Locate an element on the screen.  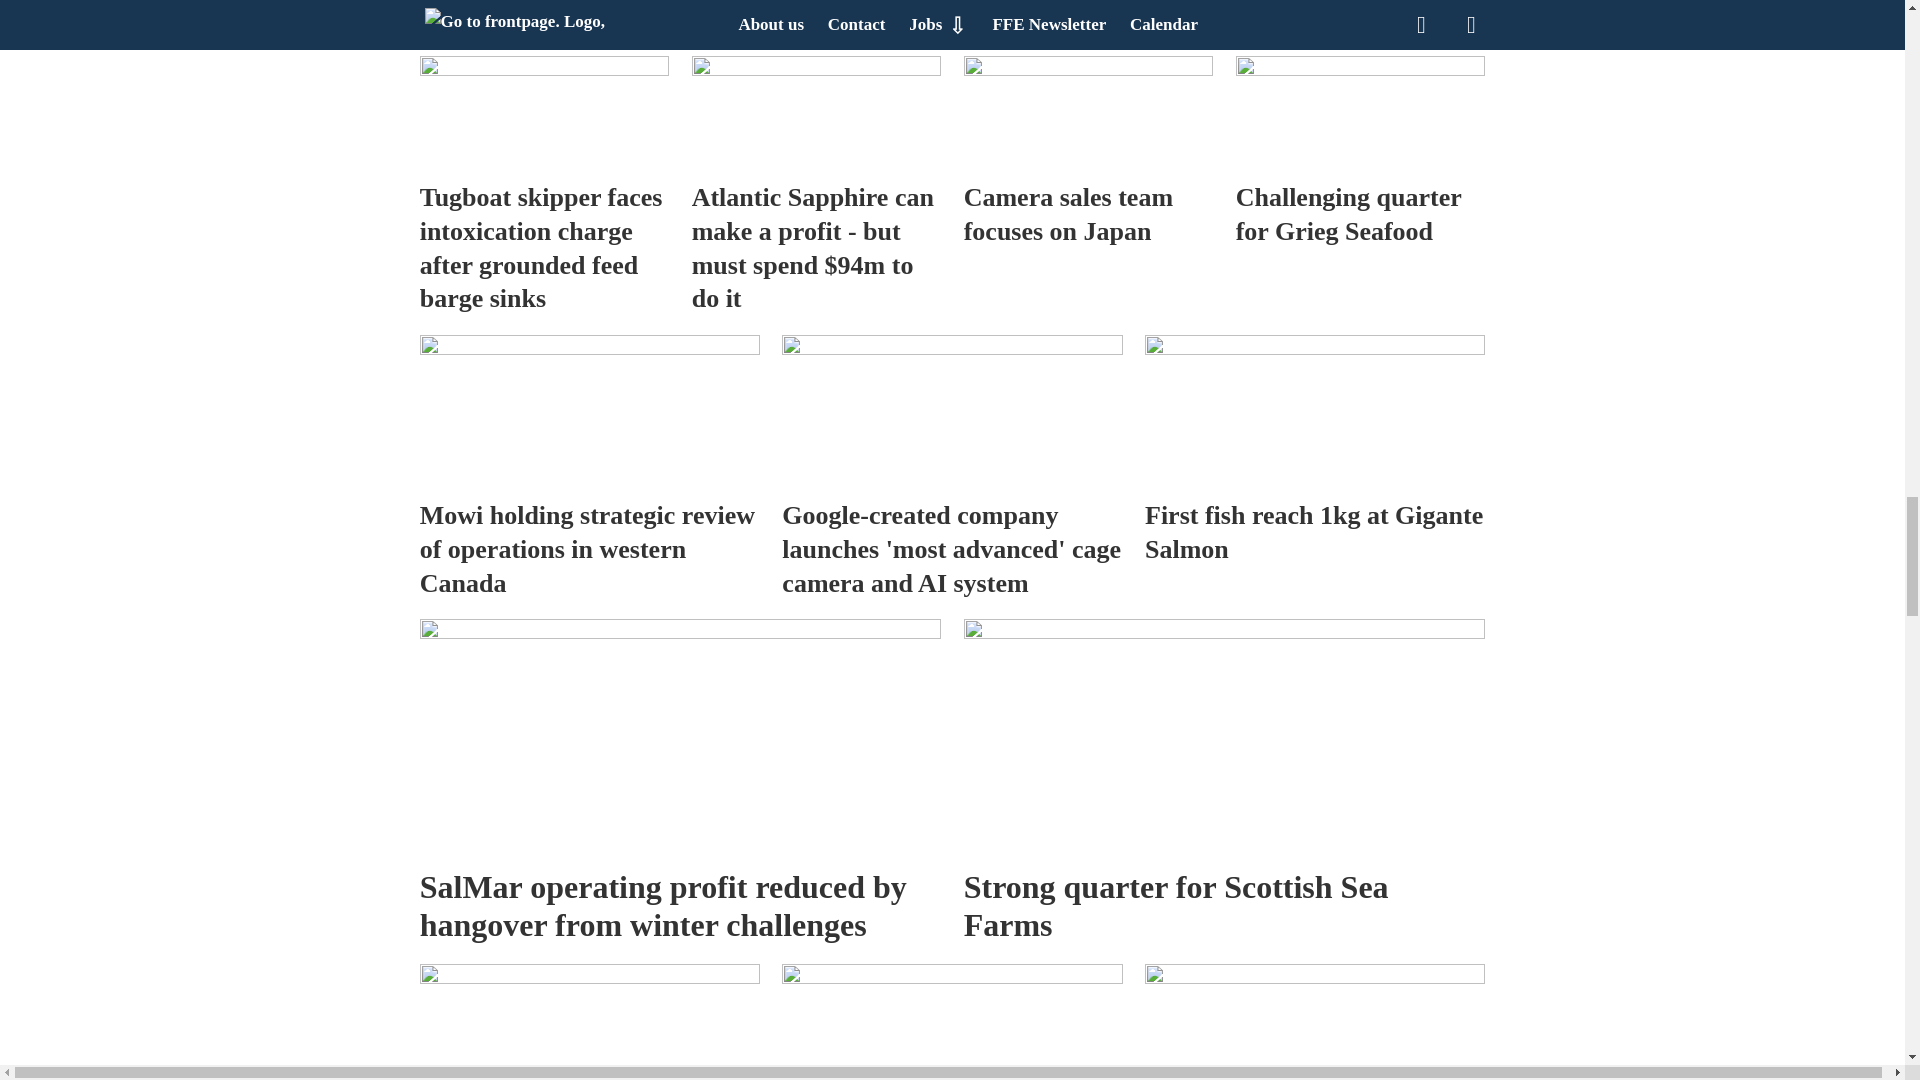
Camera sales team focuses on Japan is located at coordinates (1088, 112).